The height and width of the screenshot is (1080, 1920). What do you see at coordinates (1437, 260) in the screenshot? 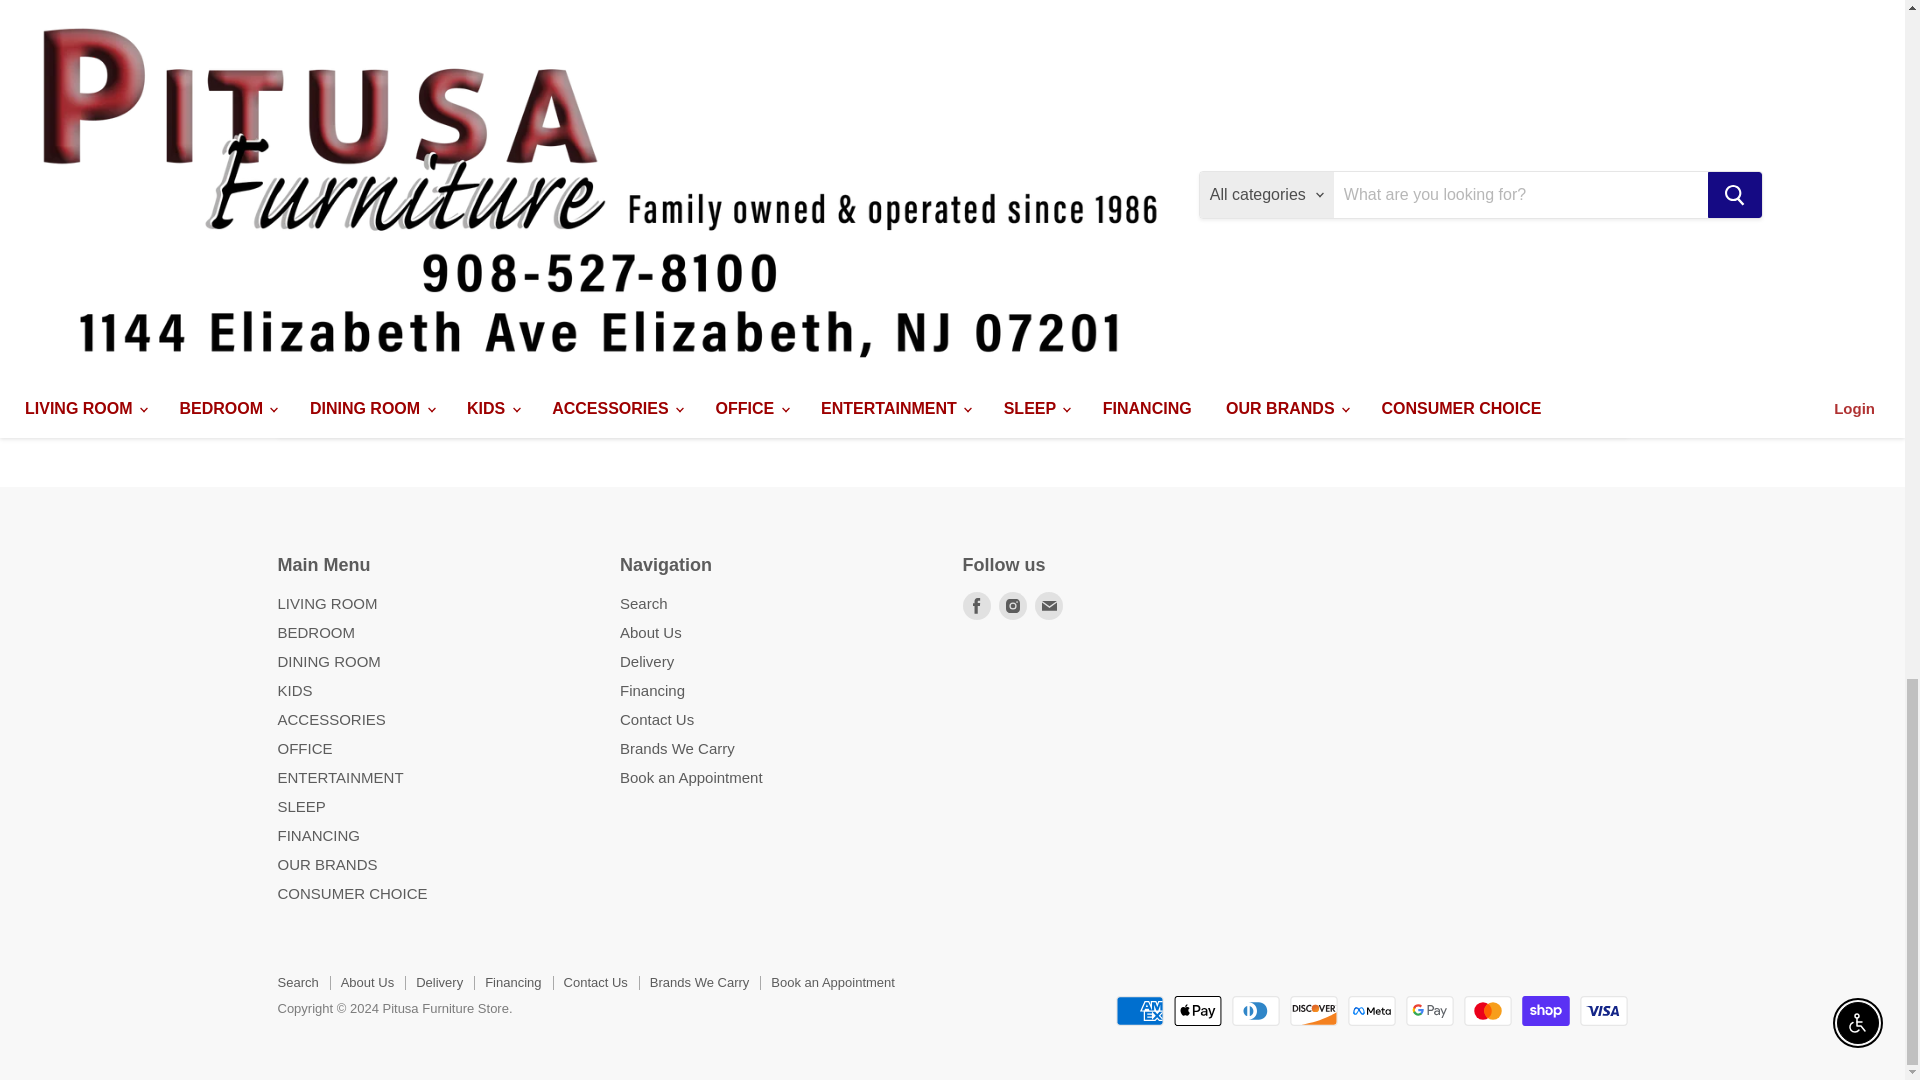
I see `Ashley Furniture` at bounding box center [1437, 260].